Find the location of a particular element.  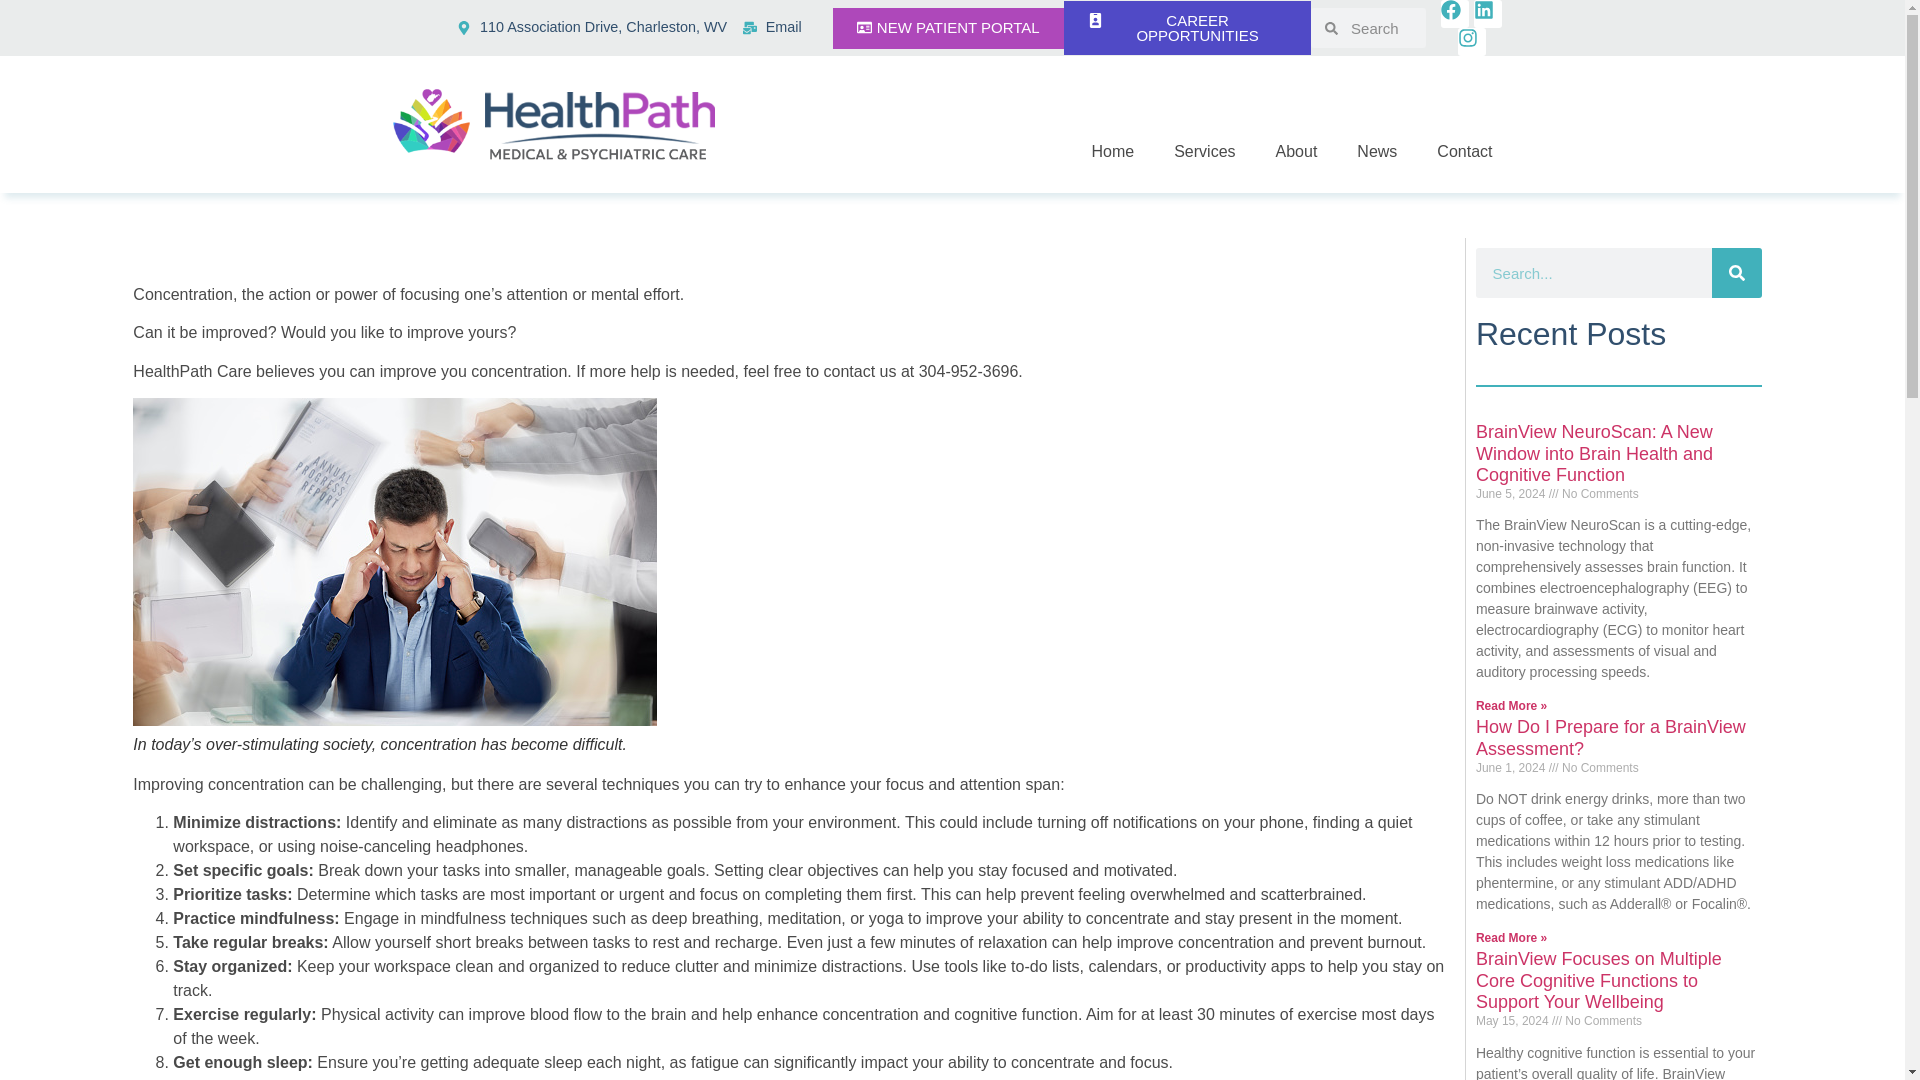

CAREER OPPORTUNITIES is located at coordinates (1187, 28).